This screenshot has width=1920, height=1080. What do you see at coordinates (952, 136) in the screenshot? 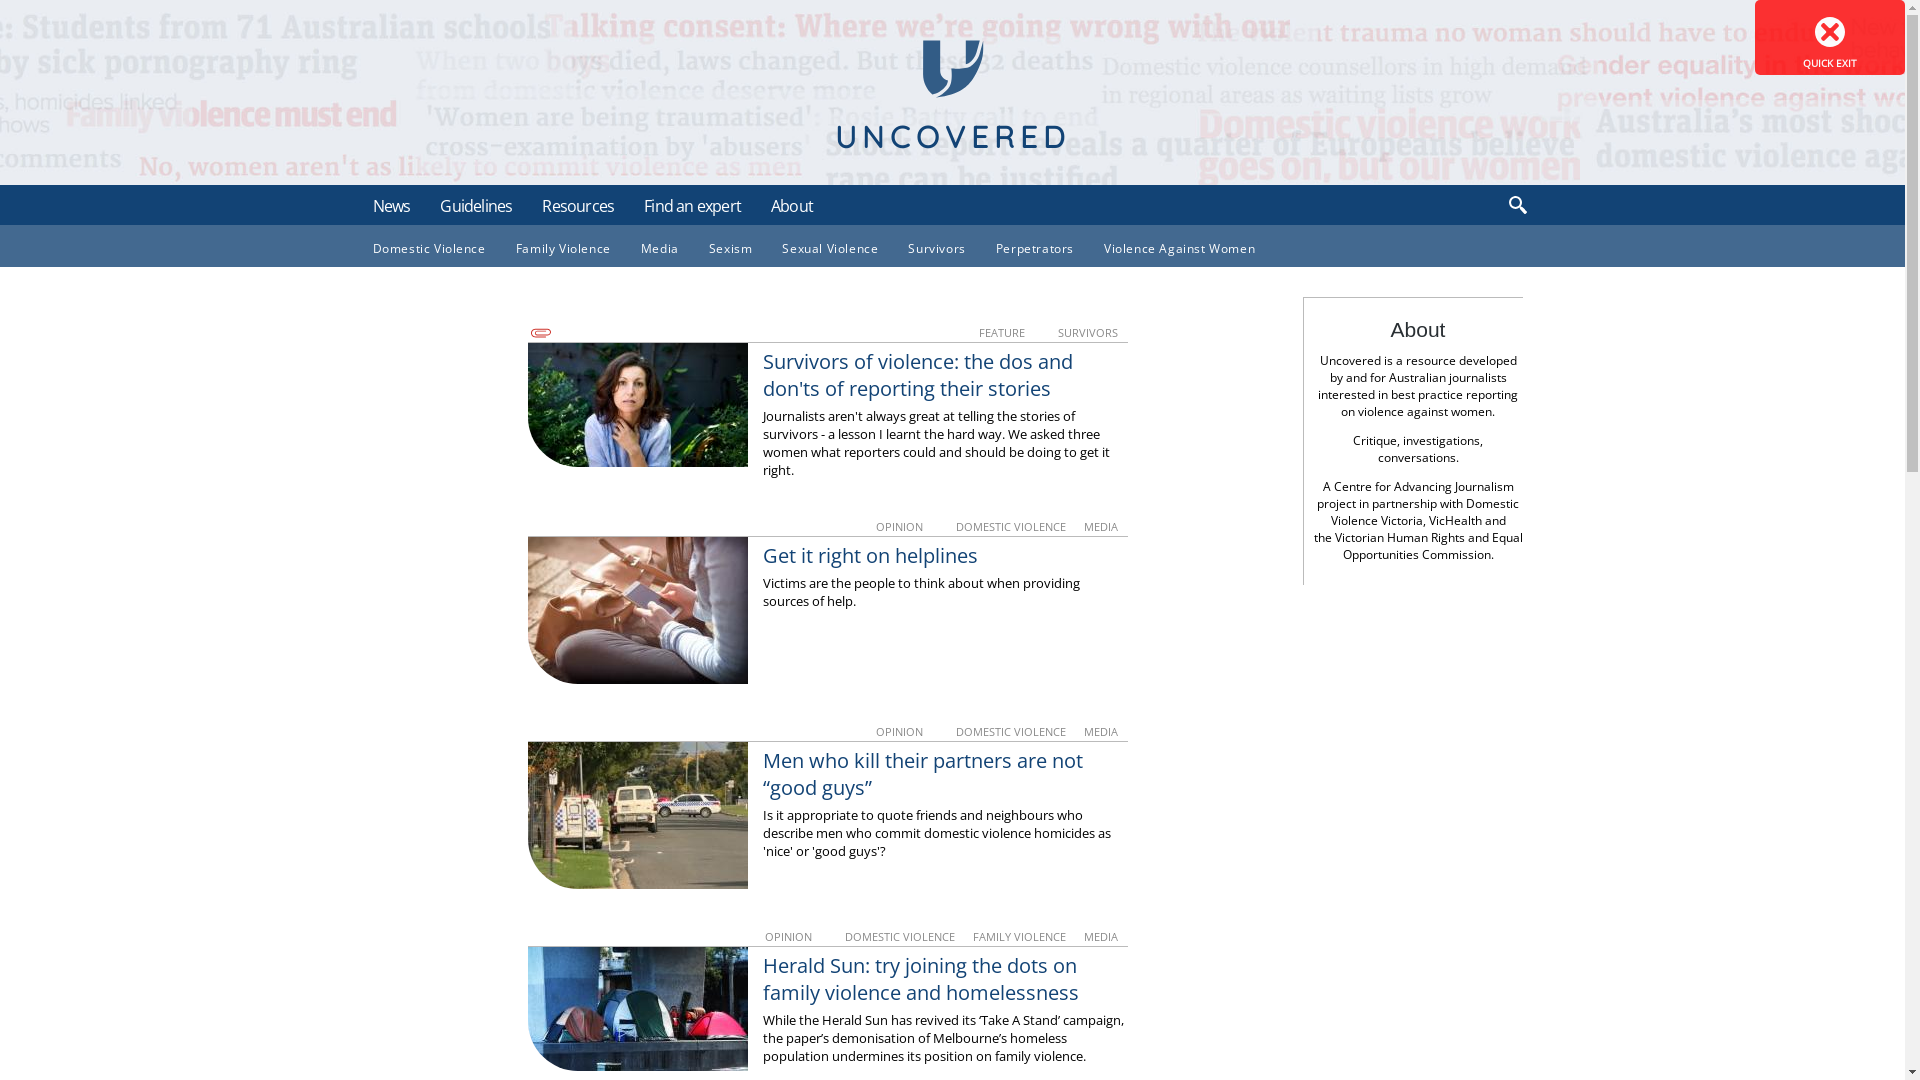
I see `UNCOVERED` at bounding box center [952, 136].